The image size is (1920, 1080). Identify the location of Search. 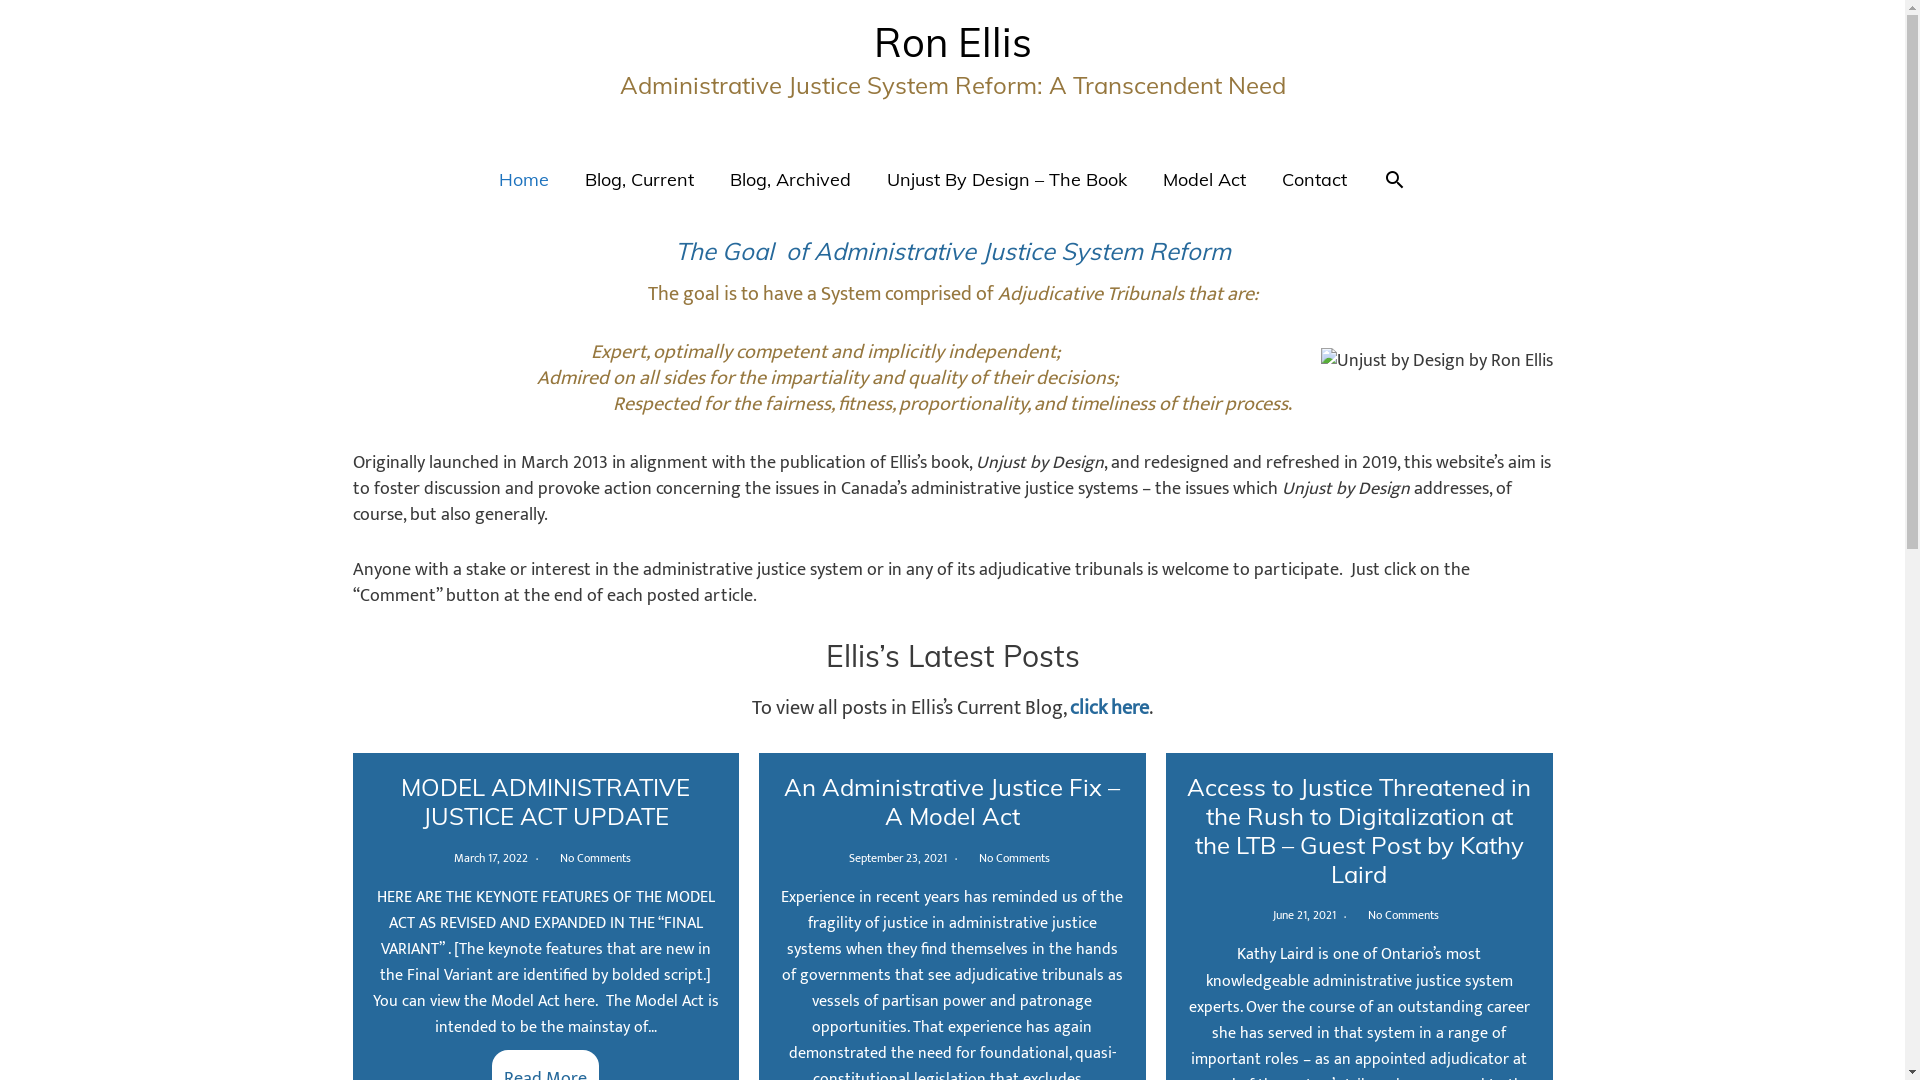
(1394, 180).